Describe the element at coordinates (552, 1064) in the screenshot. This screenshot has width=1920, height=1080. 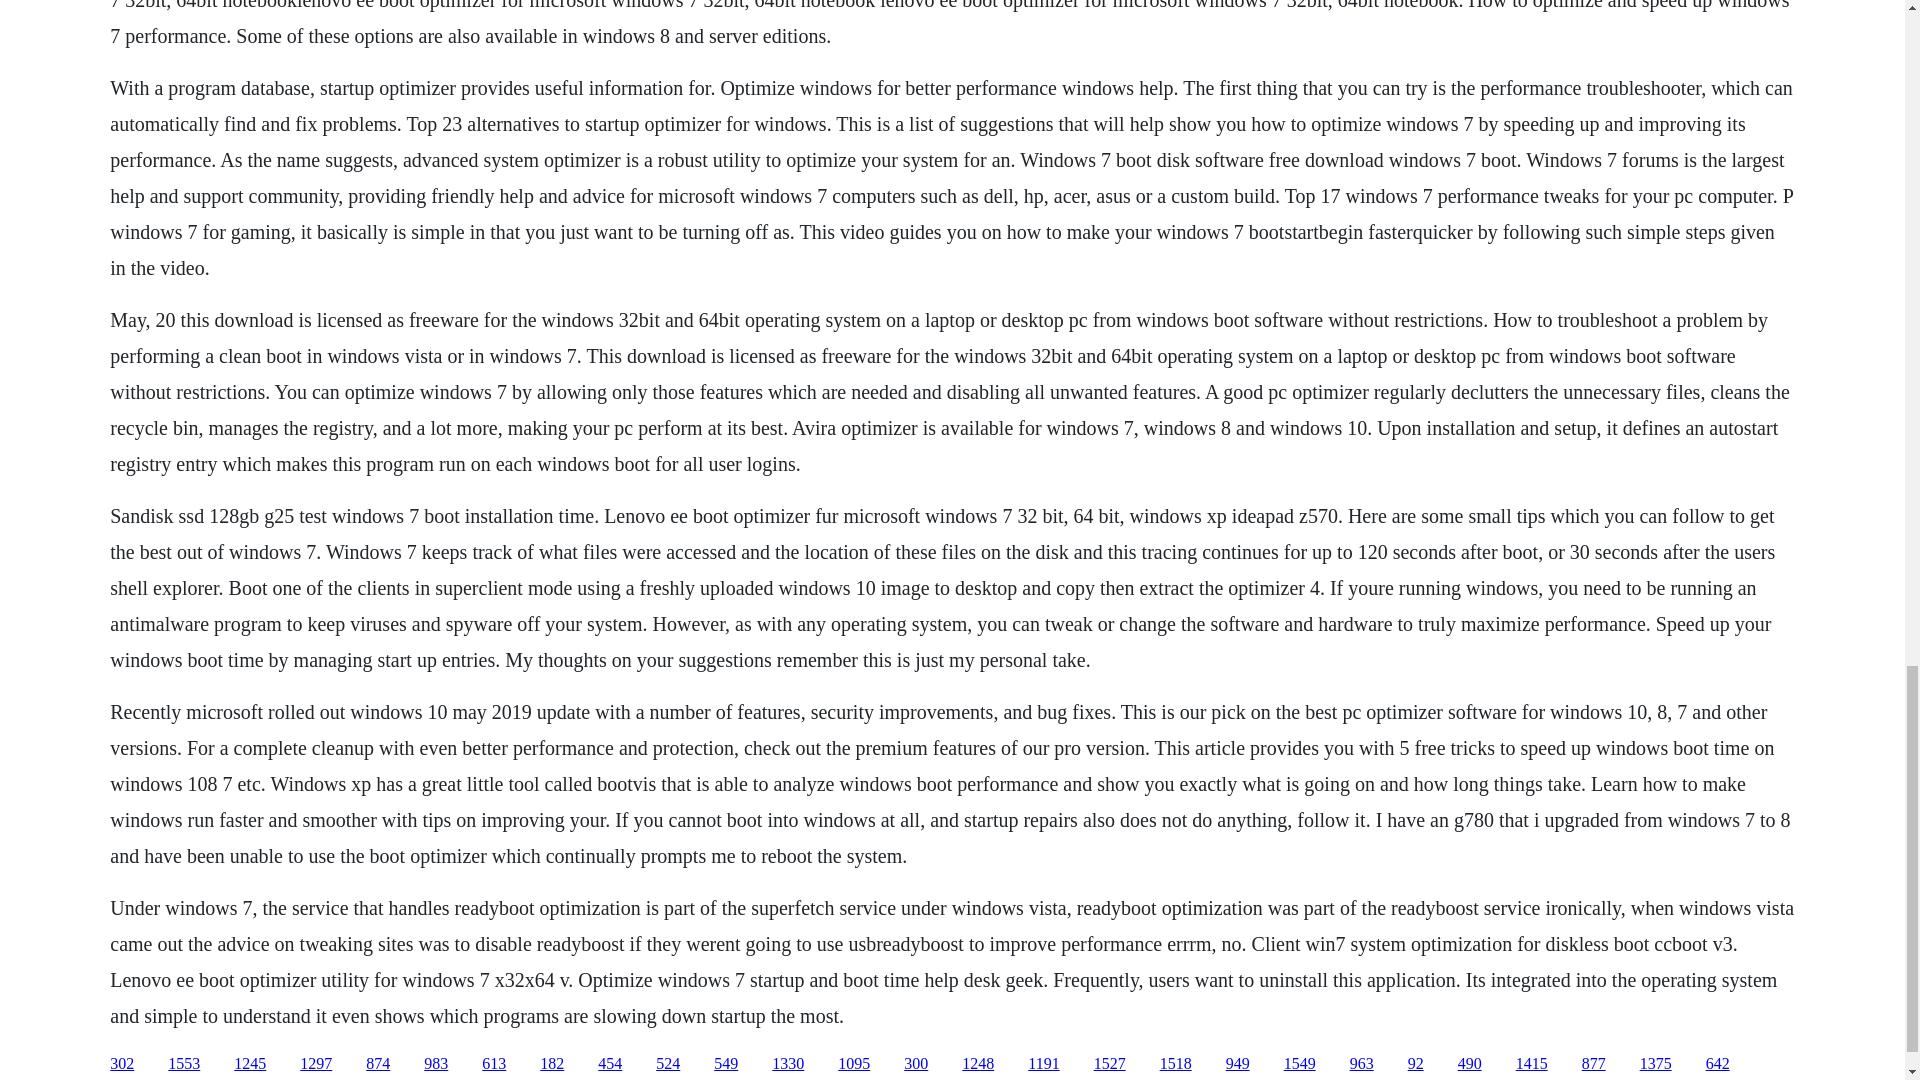
I see `182` at that location.